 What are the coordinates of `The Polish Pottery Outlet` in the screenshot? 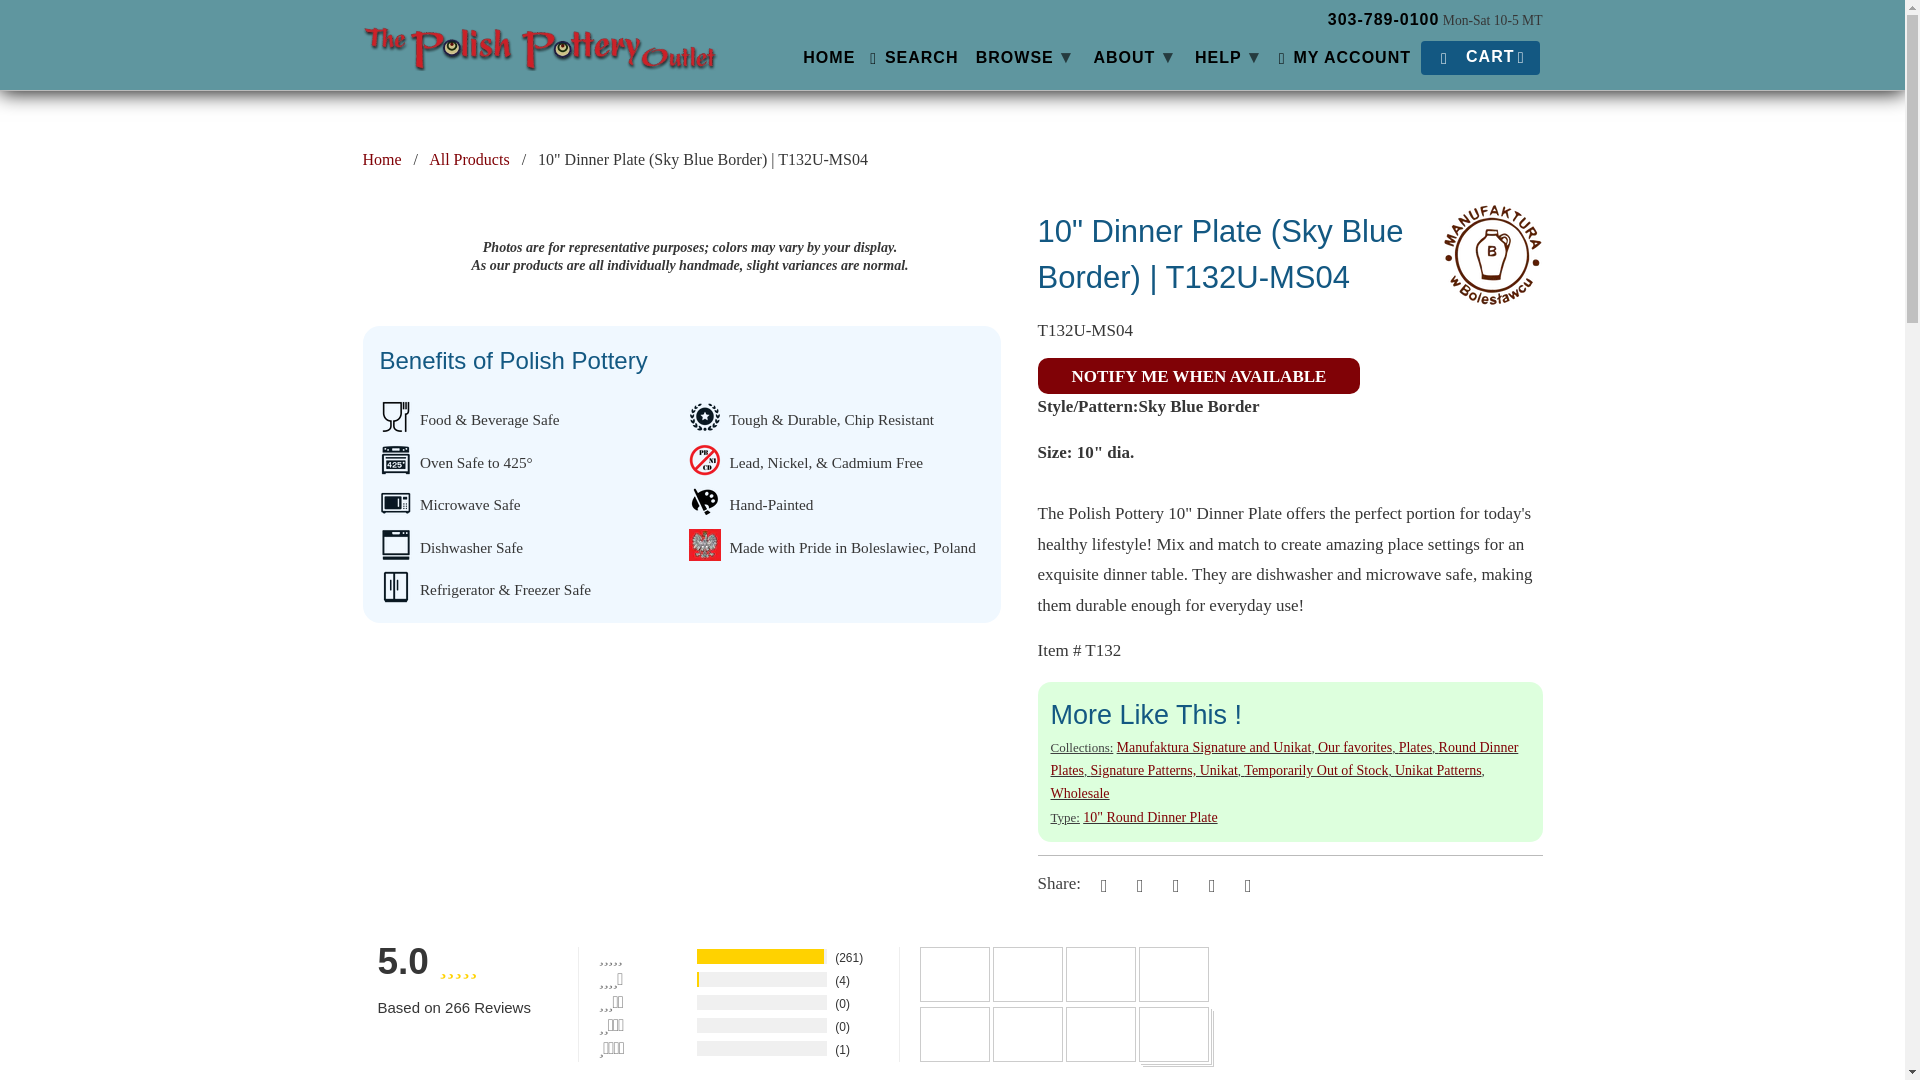 It's located at (539, 40).